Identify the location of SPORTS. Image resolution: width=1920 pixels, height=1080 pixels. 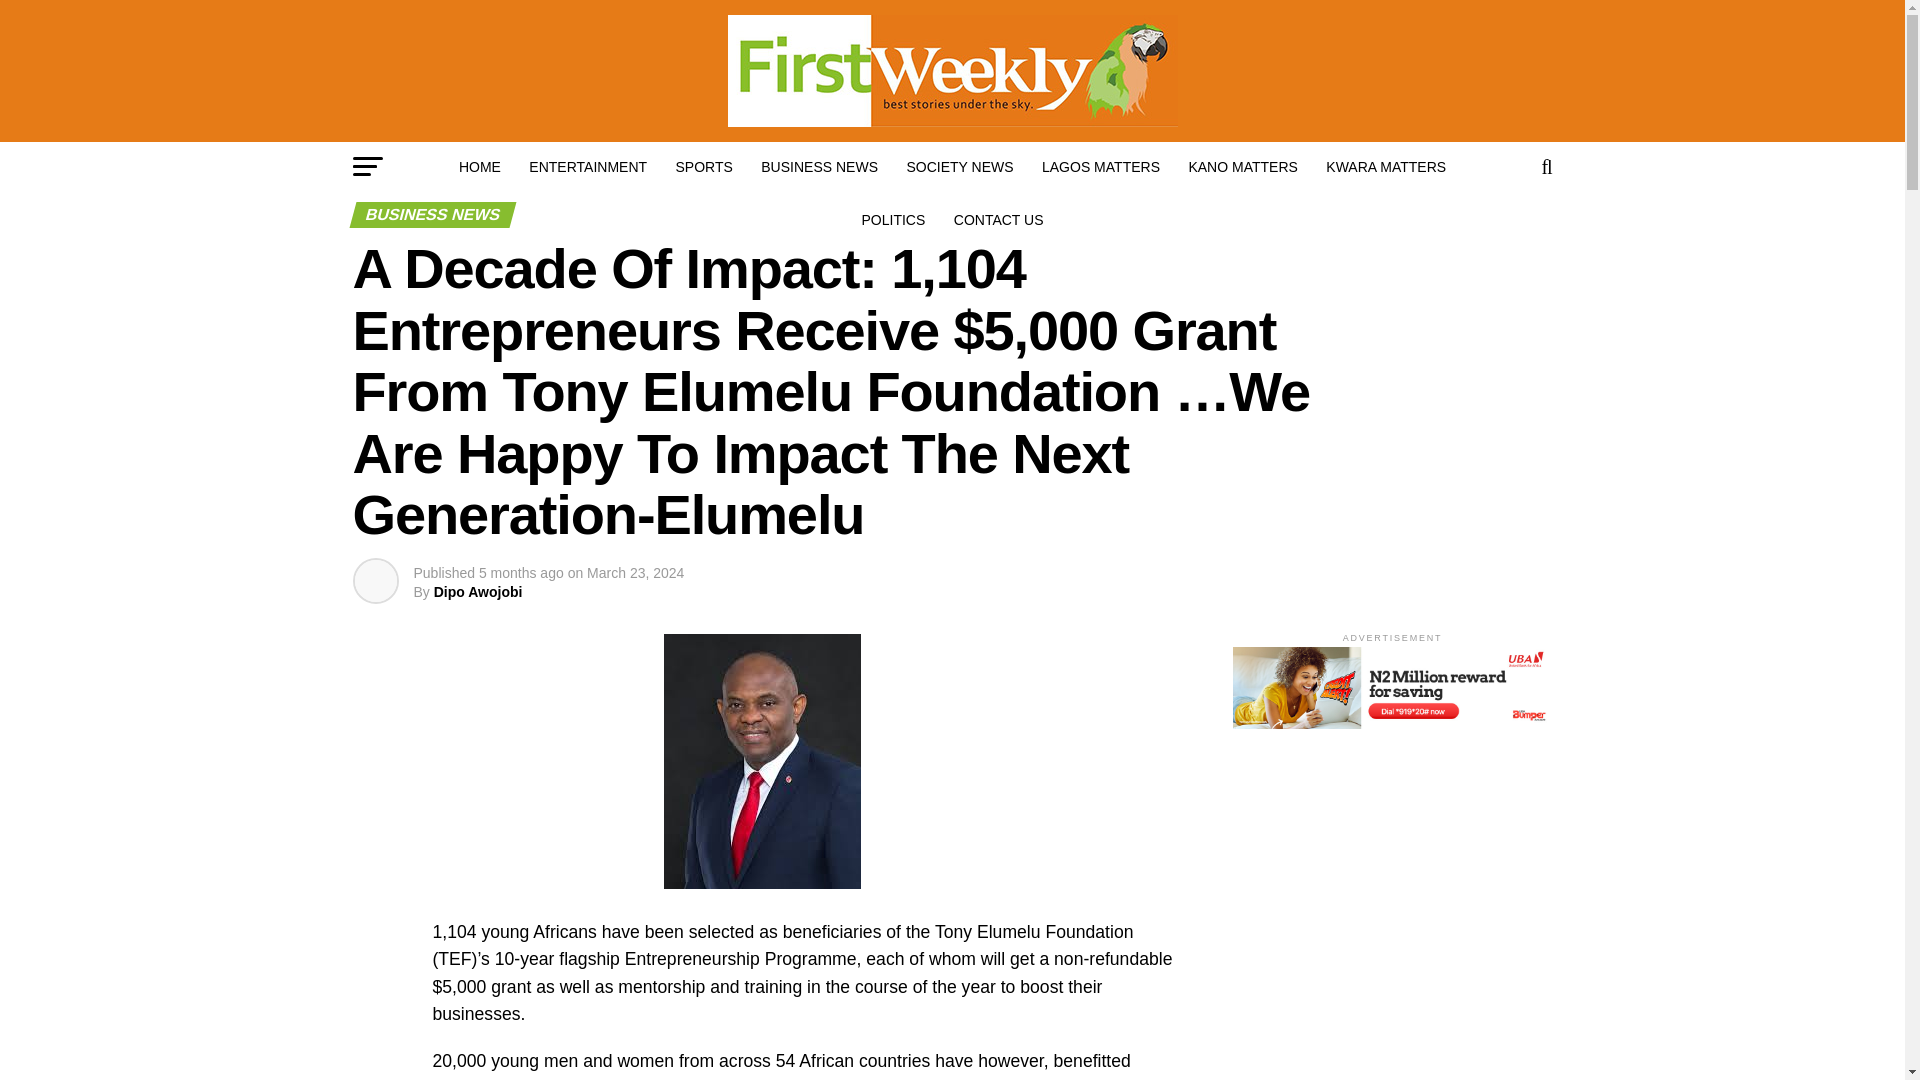
(704, 166).